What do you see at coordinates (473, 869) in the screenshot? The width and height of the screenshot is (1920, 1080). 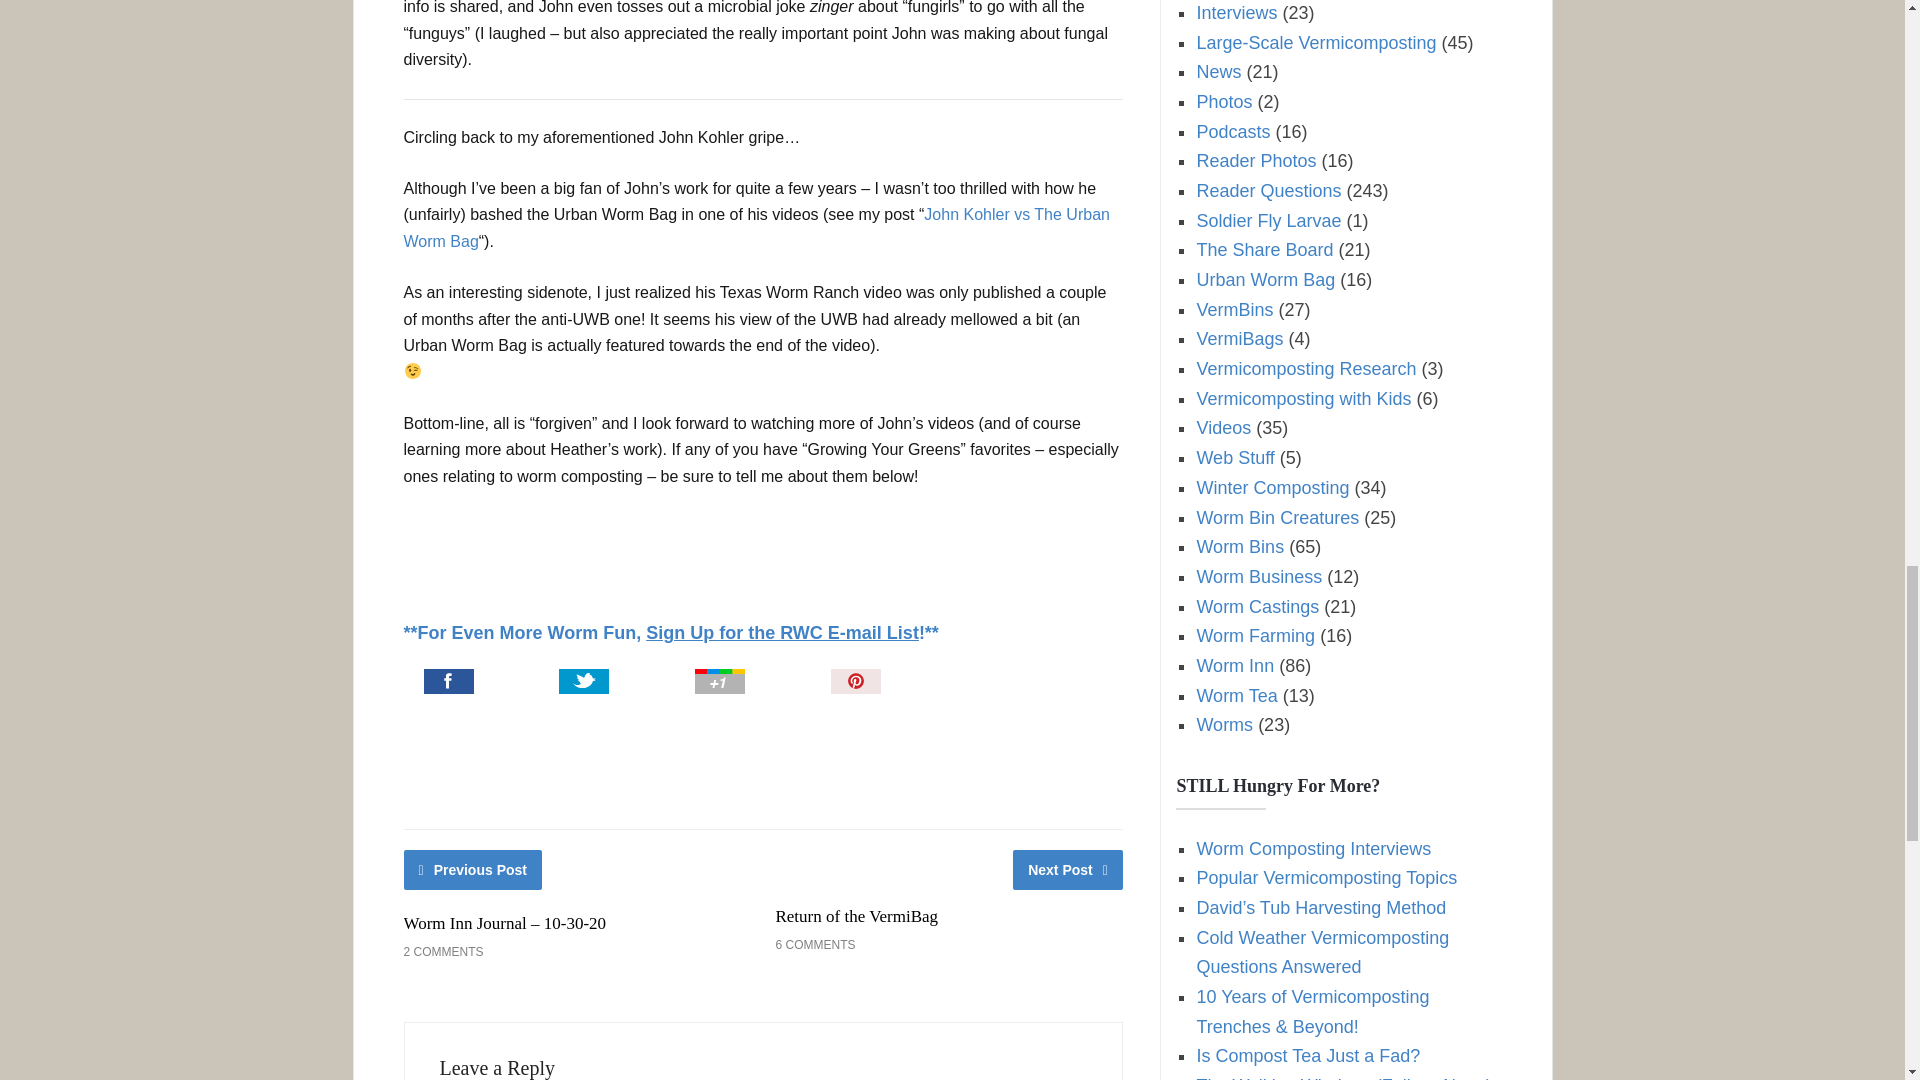 I see `Previous Post` at bounding box center [473, 869].